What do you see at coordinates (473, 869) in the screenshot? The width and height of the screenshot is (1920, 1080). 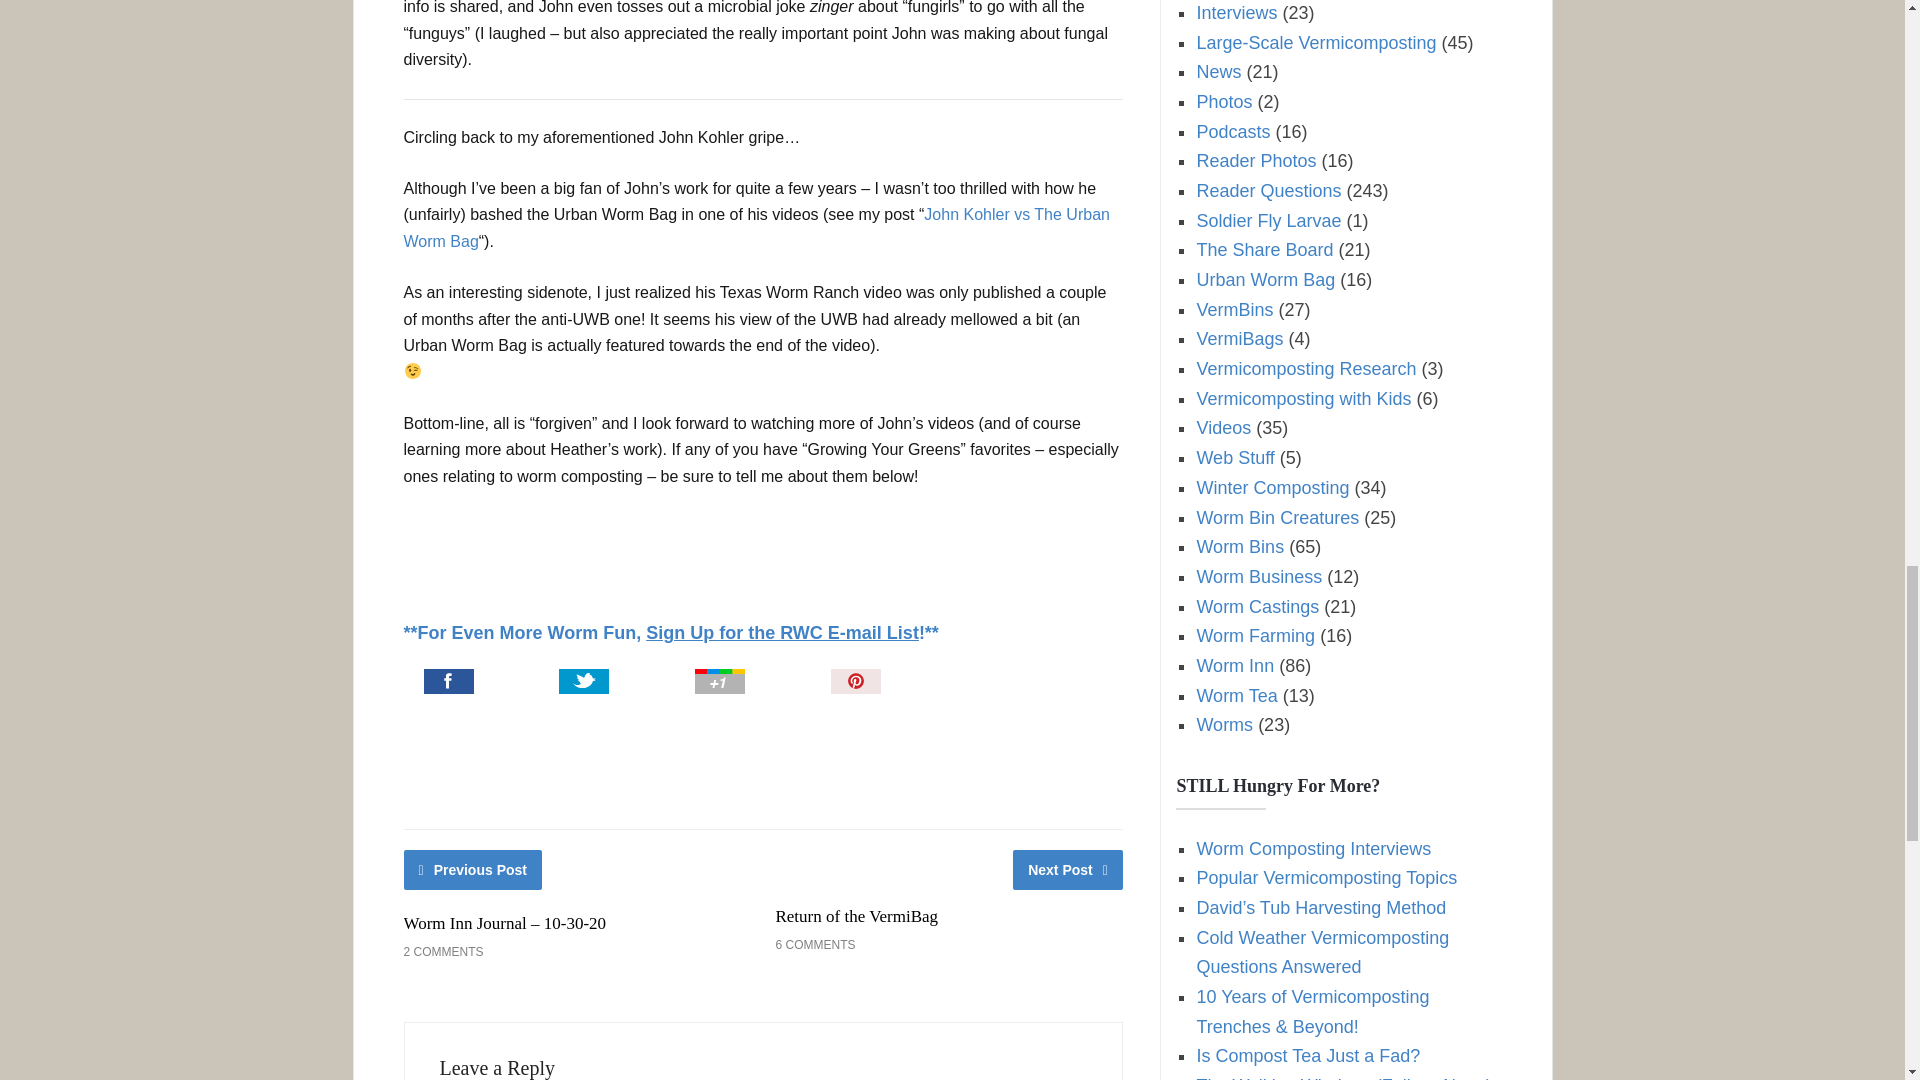 I see `Previous Post` at bounding box center [473, 869].